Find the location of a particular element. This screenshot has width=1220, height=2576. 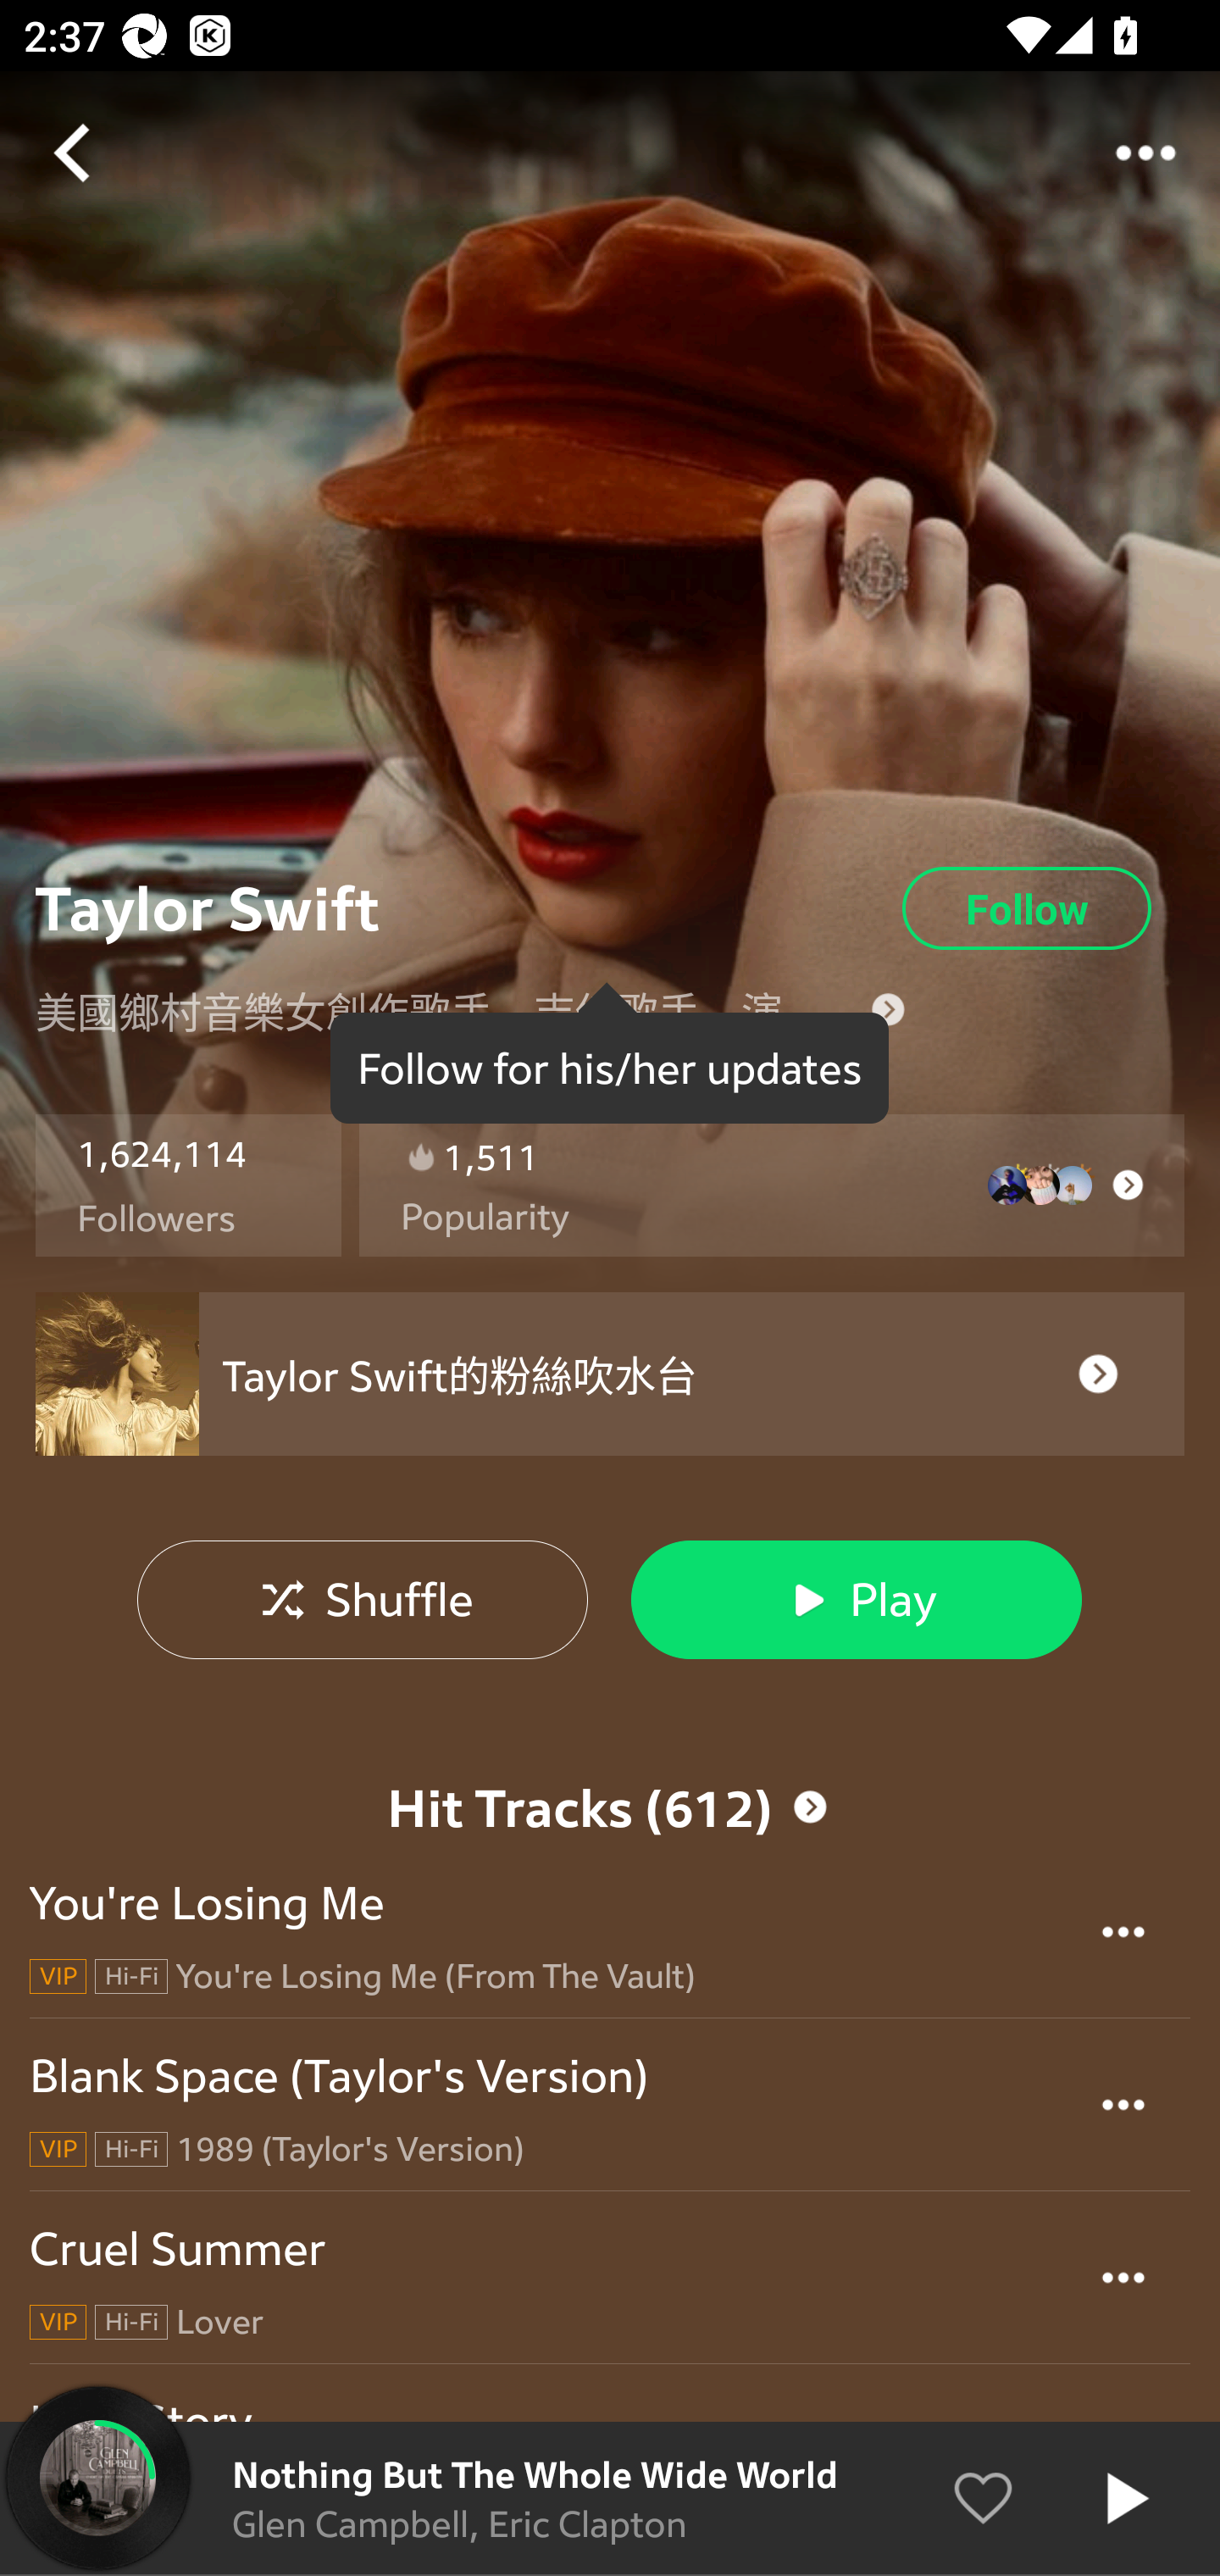

Play is located at coordinates (856, 1599).